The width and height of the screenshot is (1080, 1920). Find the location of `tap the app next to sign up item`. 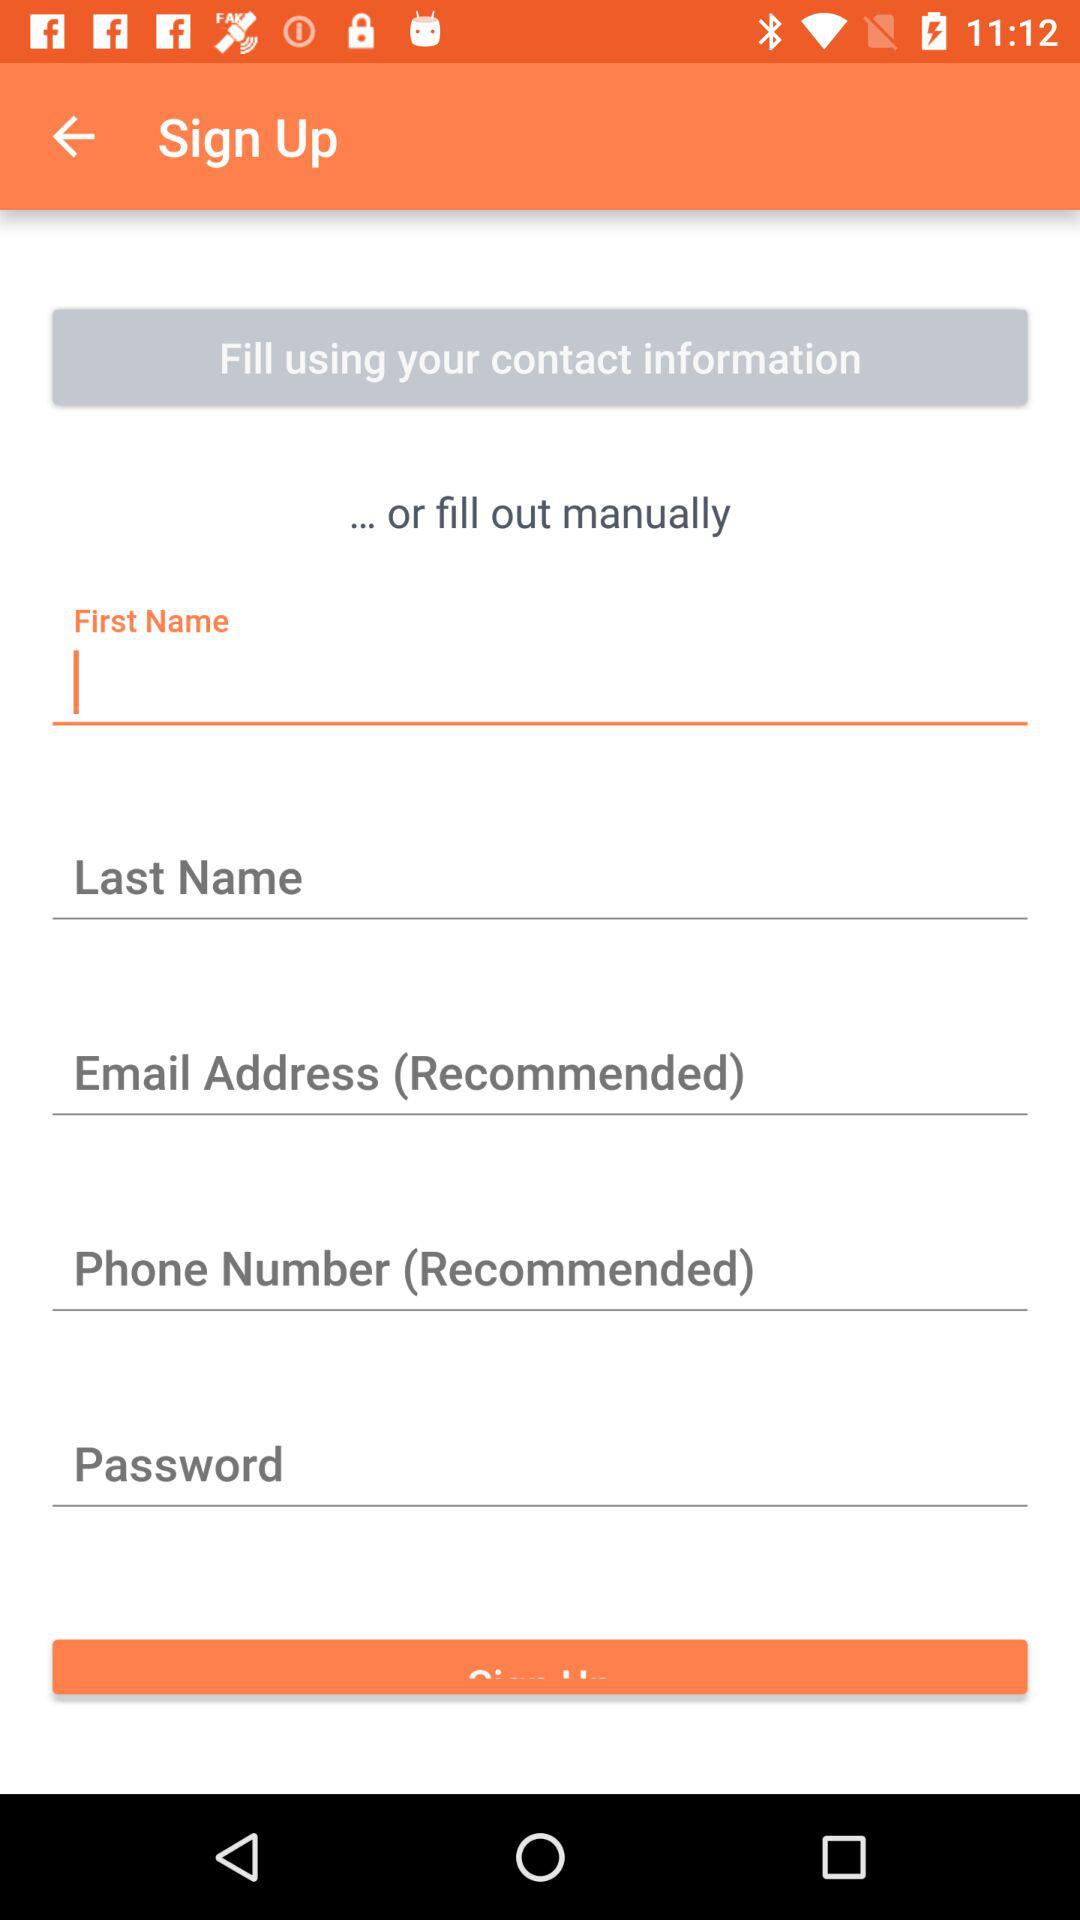

tap the app next to sign up item is located at coordinates (73, 136).